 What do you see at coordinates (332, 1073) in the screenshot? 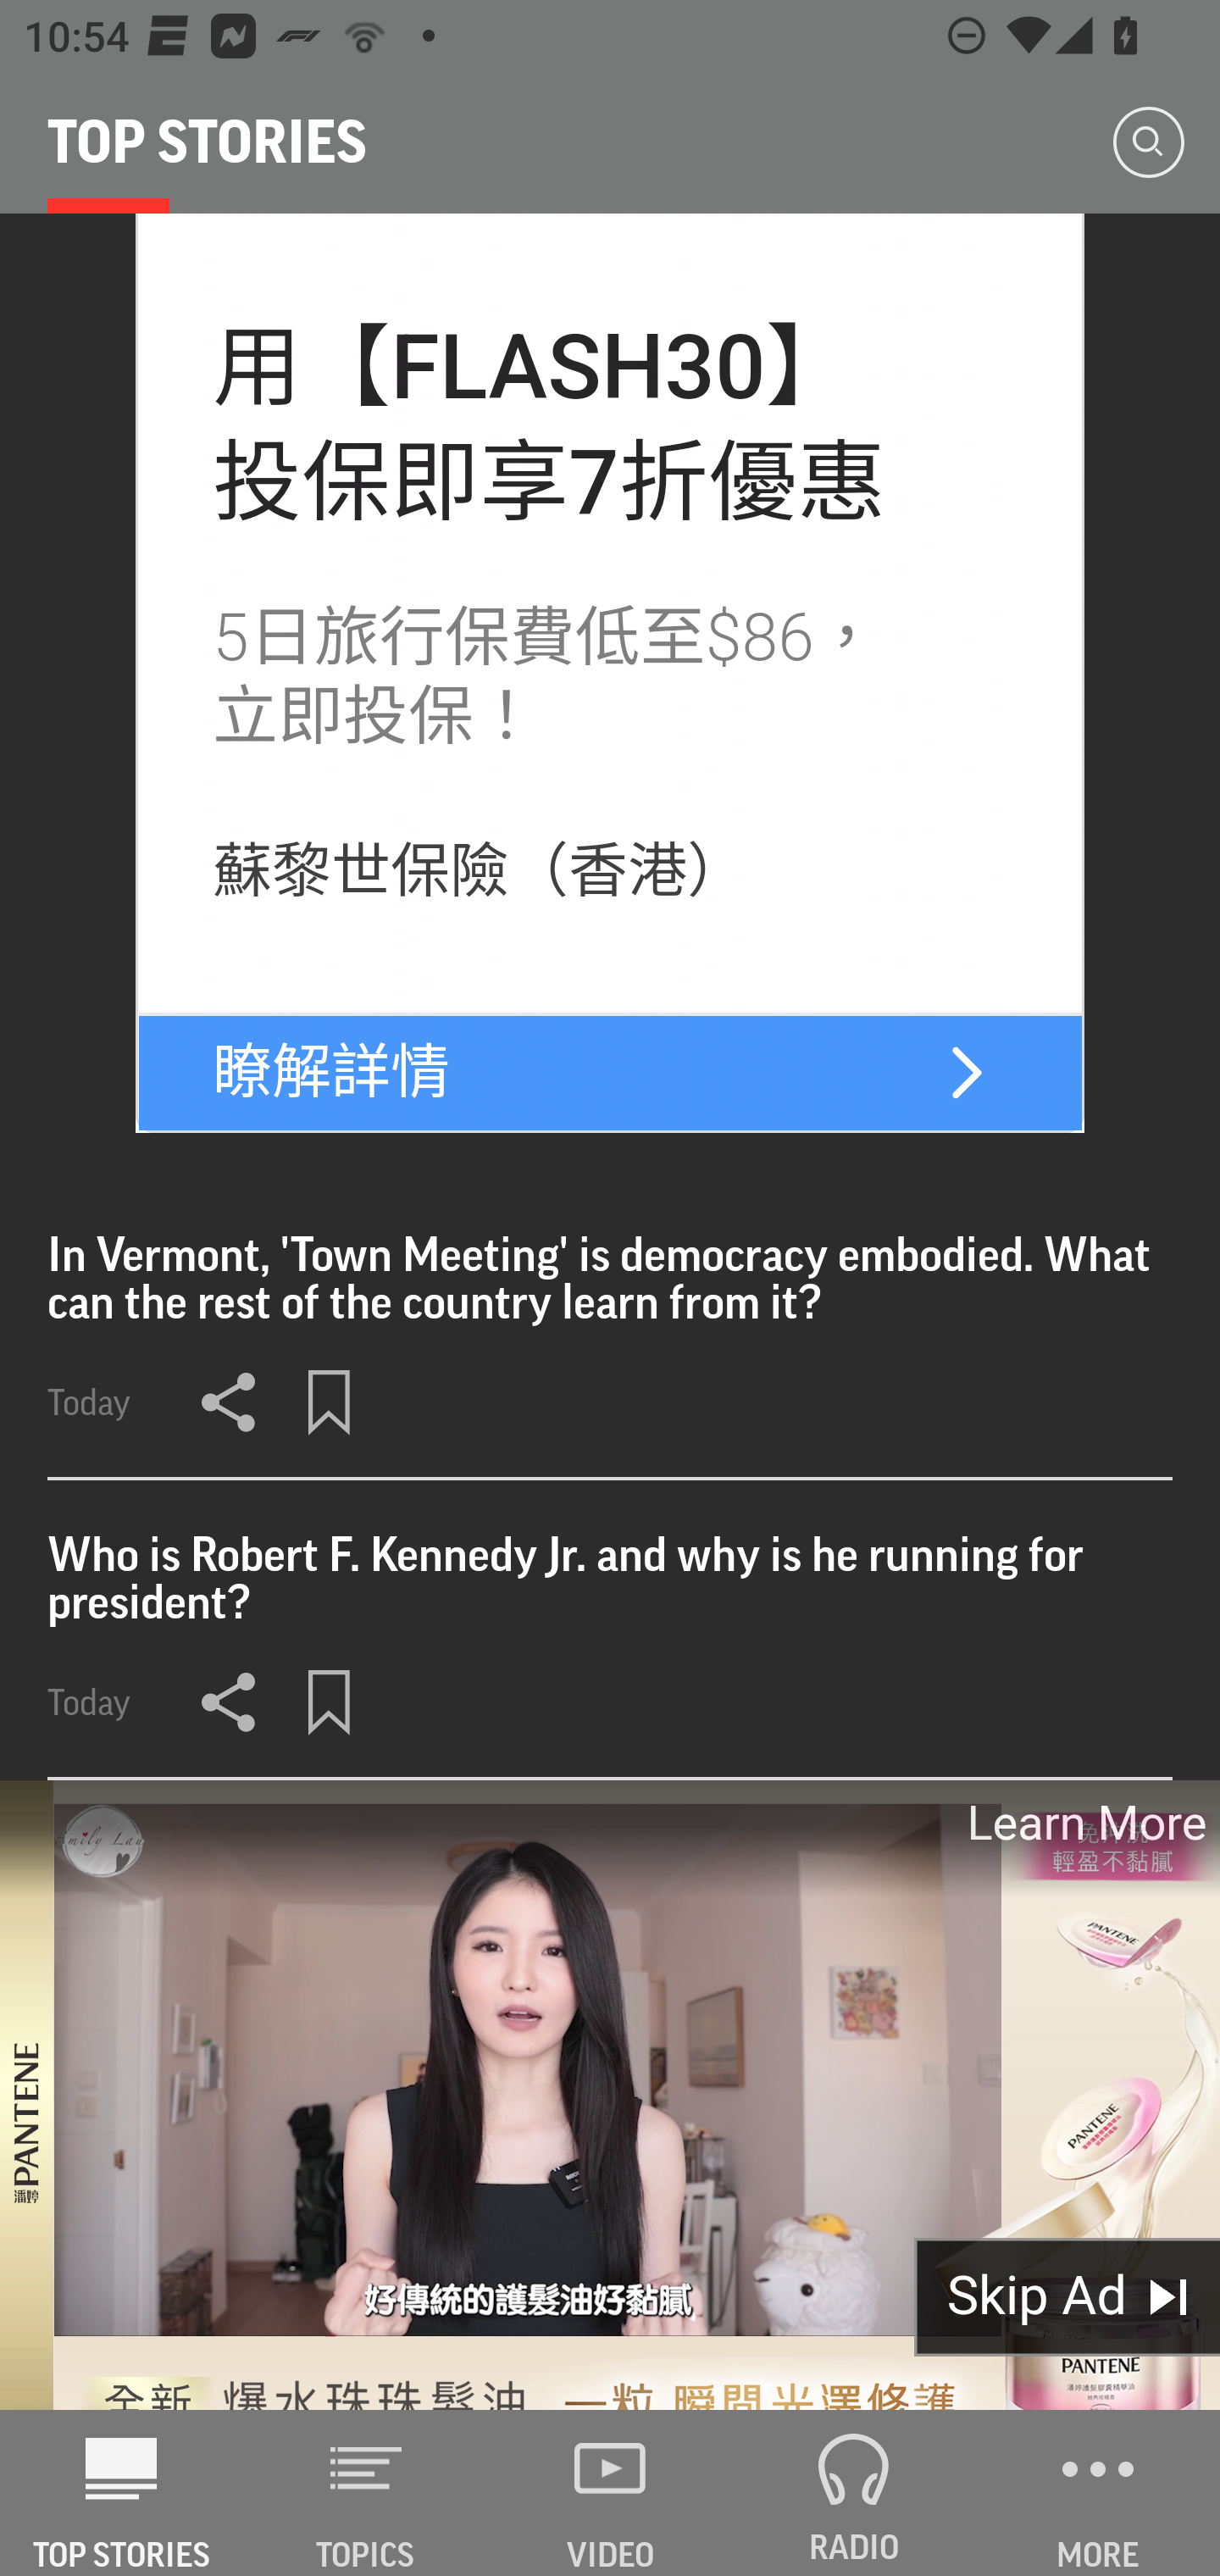
I see `瞭解詳情` at bounding box center [332, 1073].